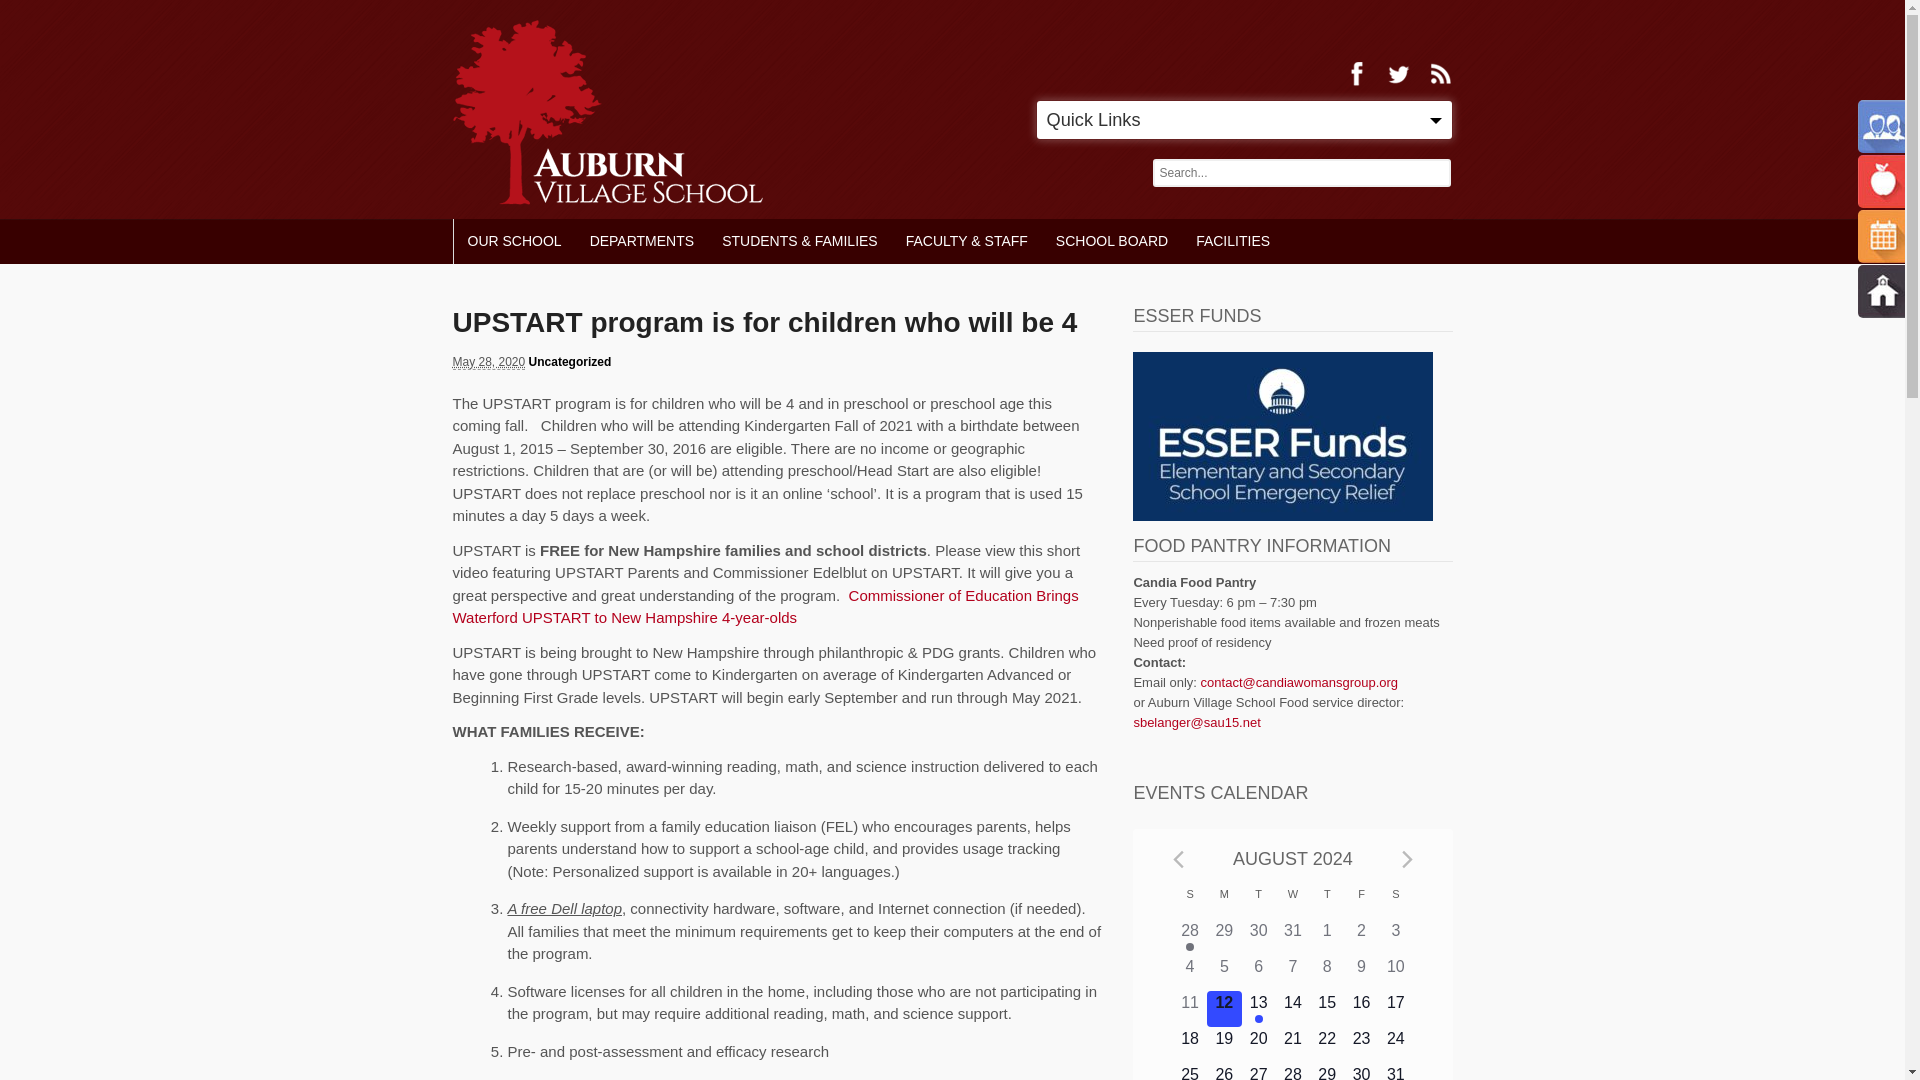 The height and width of the screenshot is (1080, 1920). What do you see at coordinates (1259, 1018) in the screenshot?
I see `Has events` at bounding box center [1259, 1018].